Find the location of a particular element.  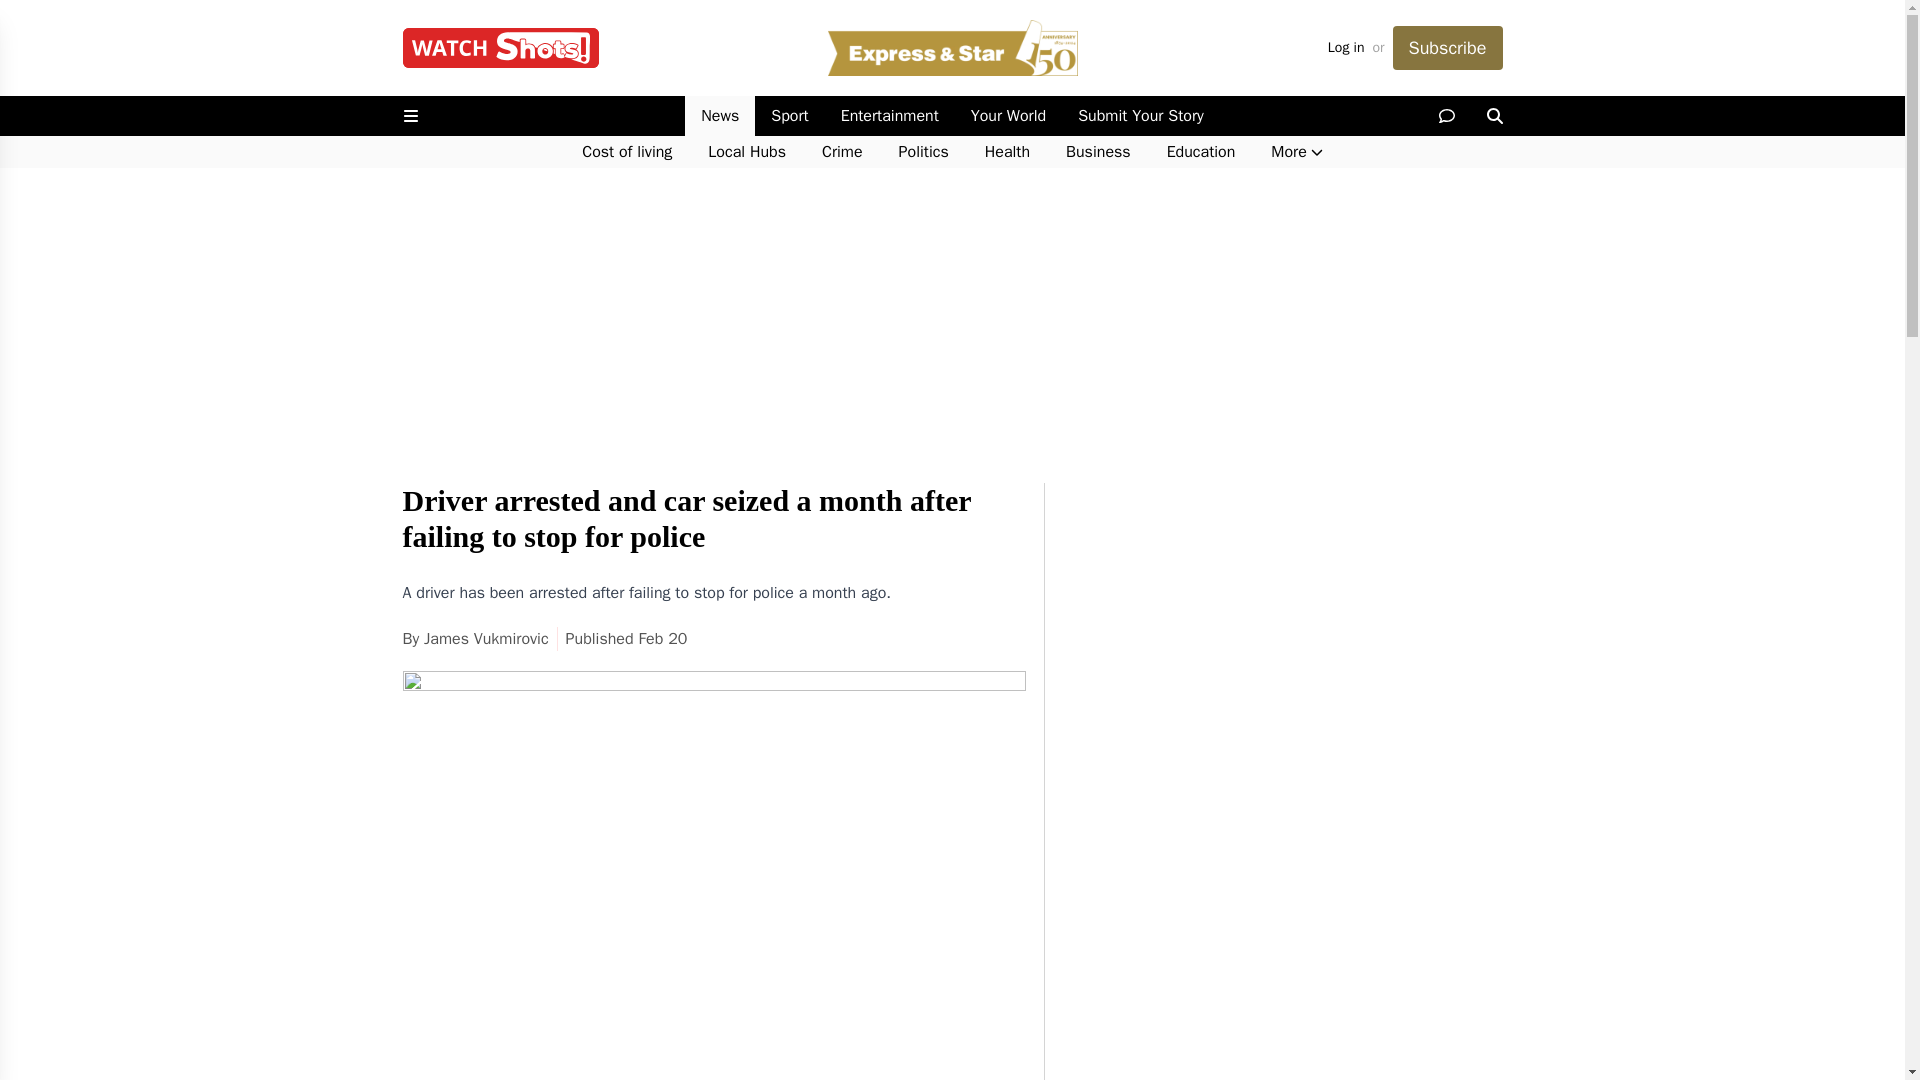

Cost of living is located at coordinates (626, 152).